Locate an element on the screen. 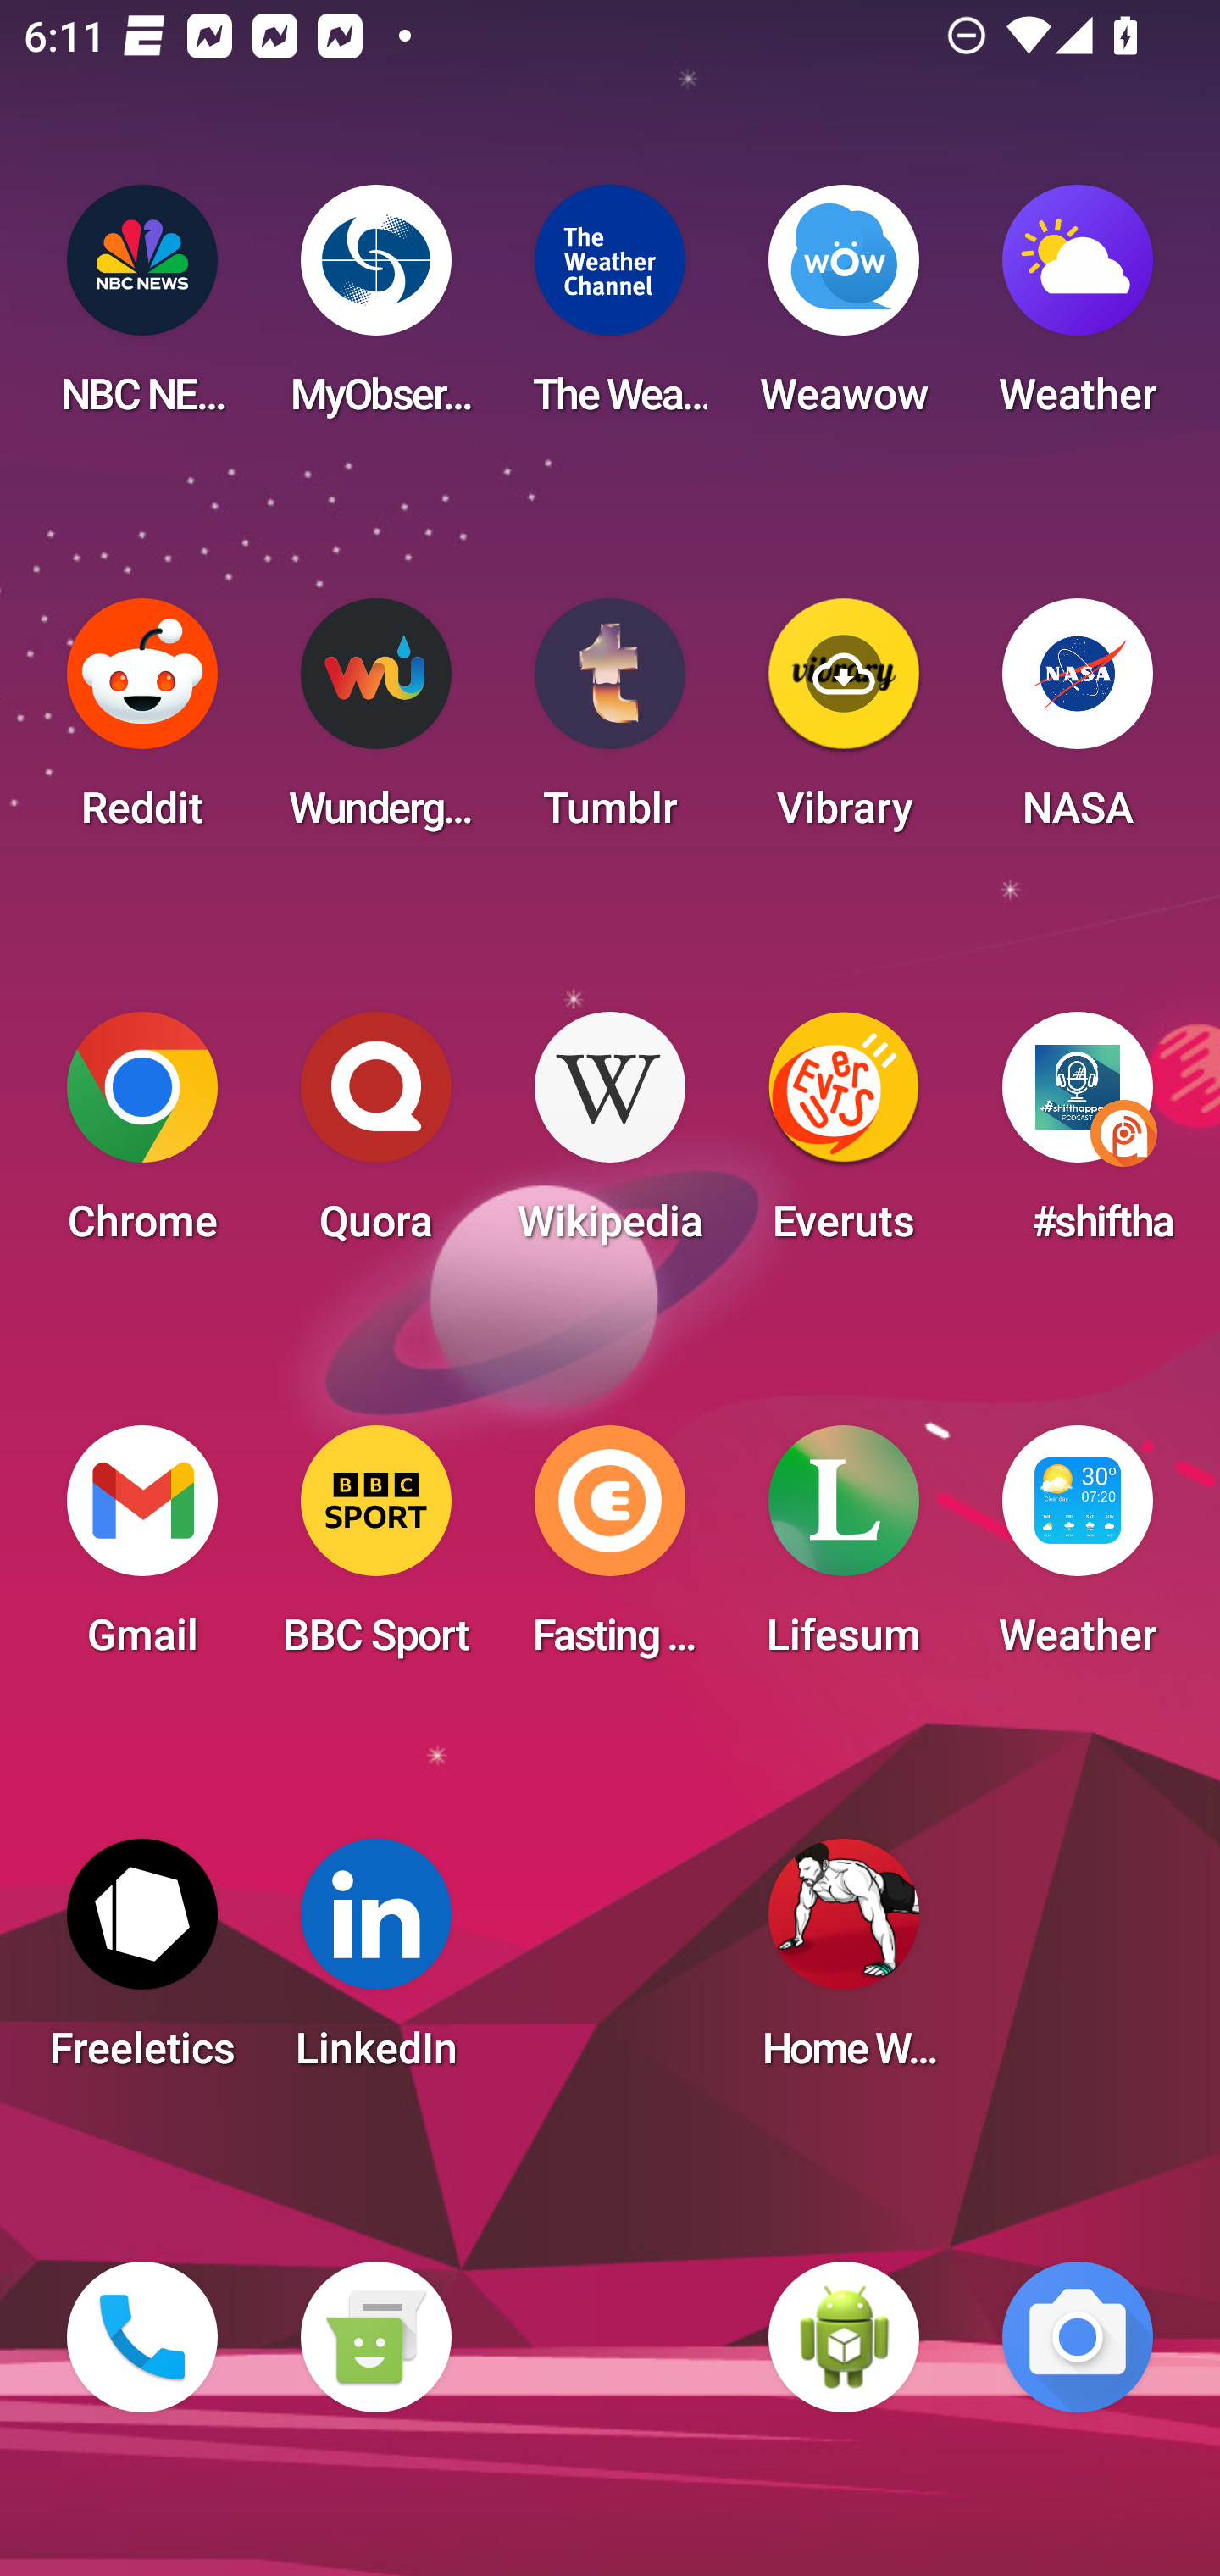 Image resolution: width=1220 pixels, height=2576 pixels. Vibrary is located at coordinates (844, 724).